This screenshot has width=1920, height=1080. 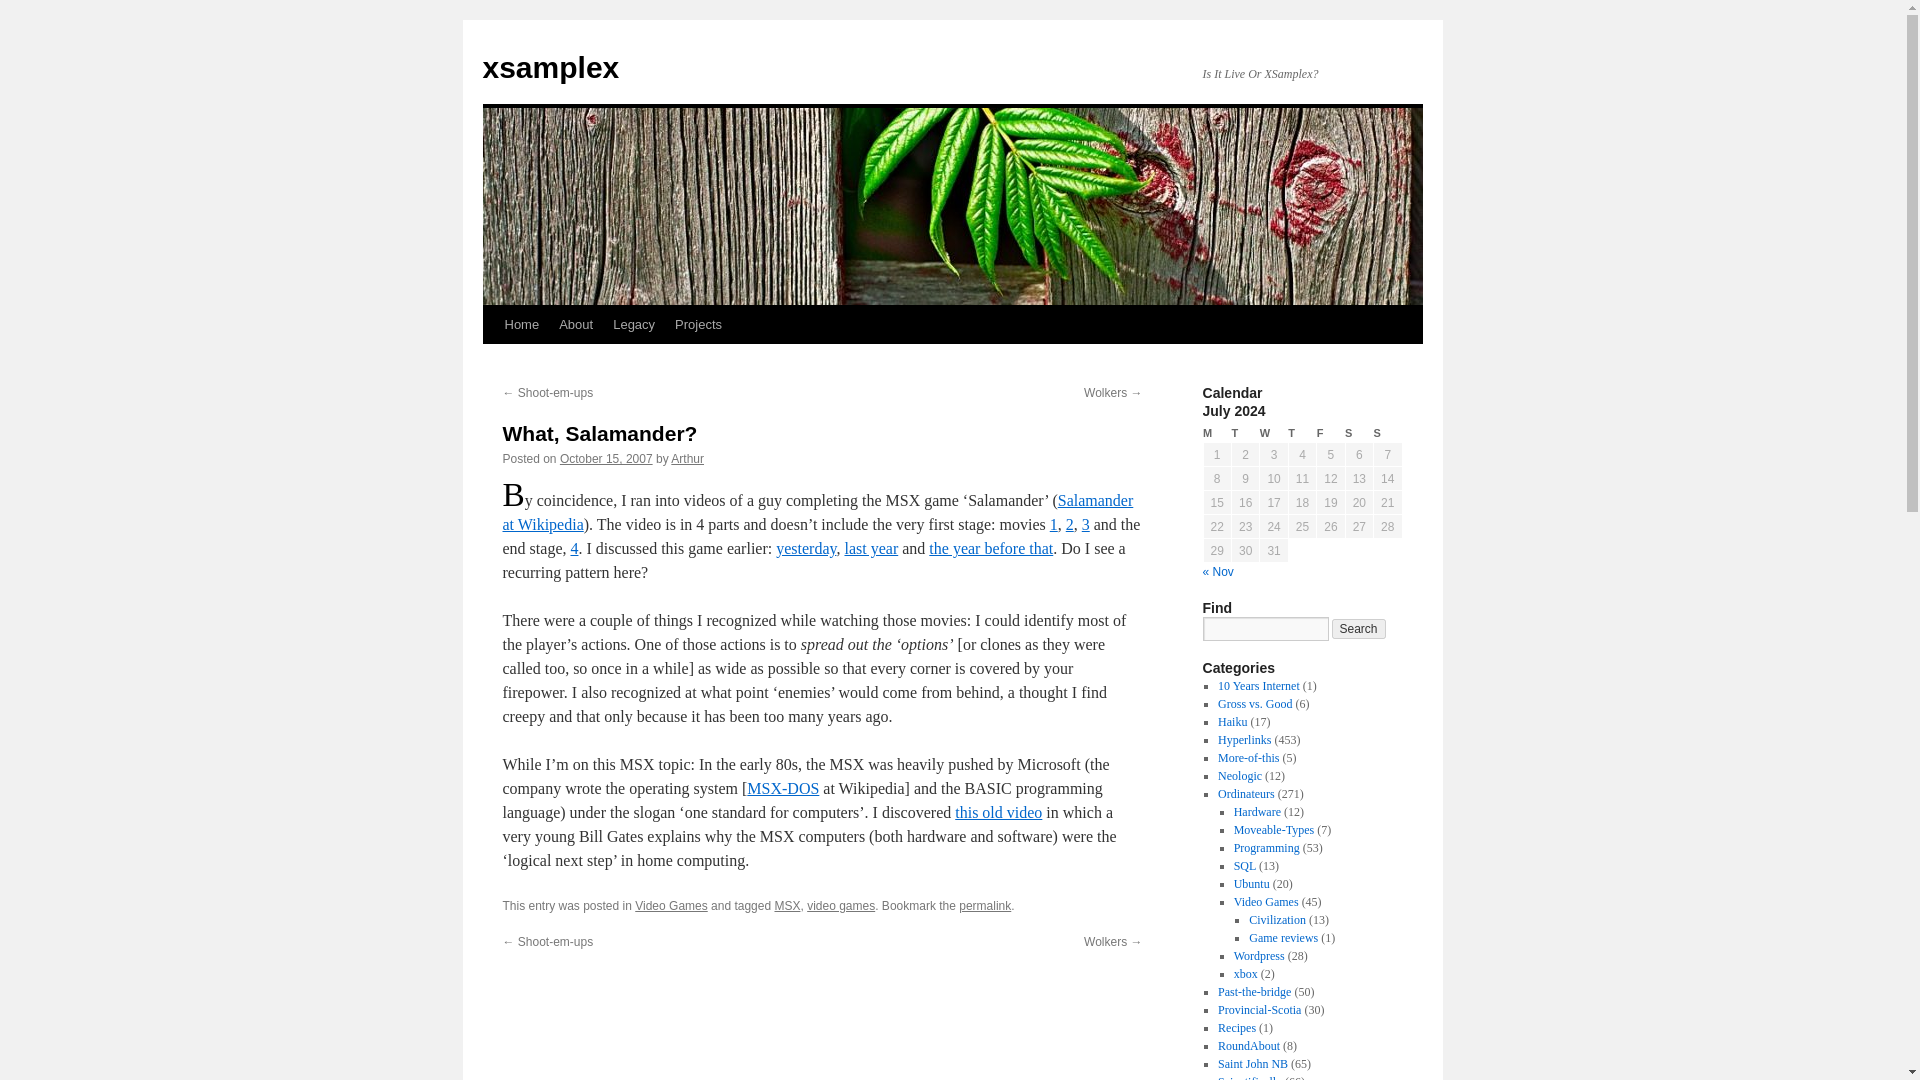 What do you see at coordinates (871, 548) in the screenshot?
I see `last year` at bounding box center [871, 548].